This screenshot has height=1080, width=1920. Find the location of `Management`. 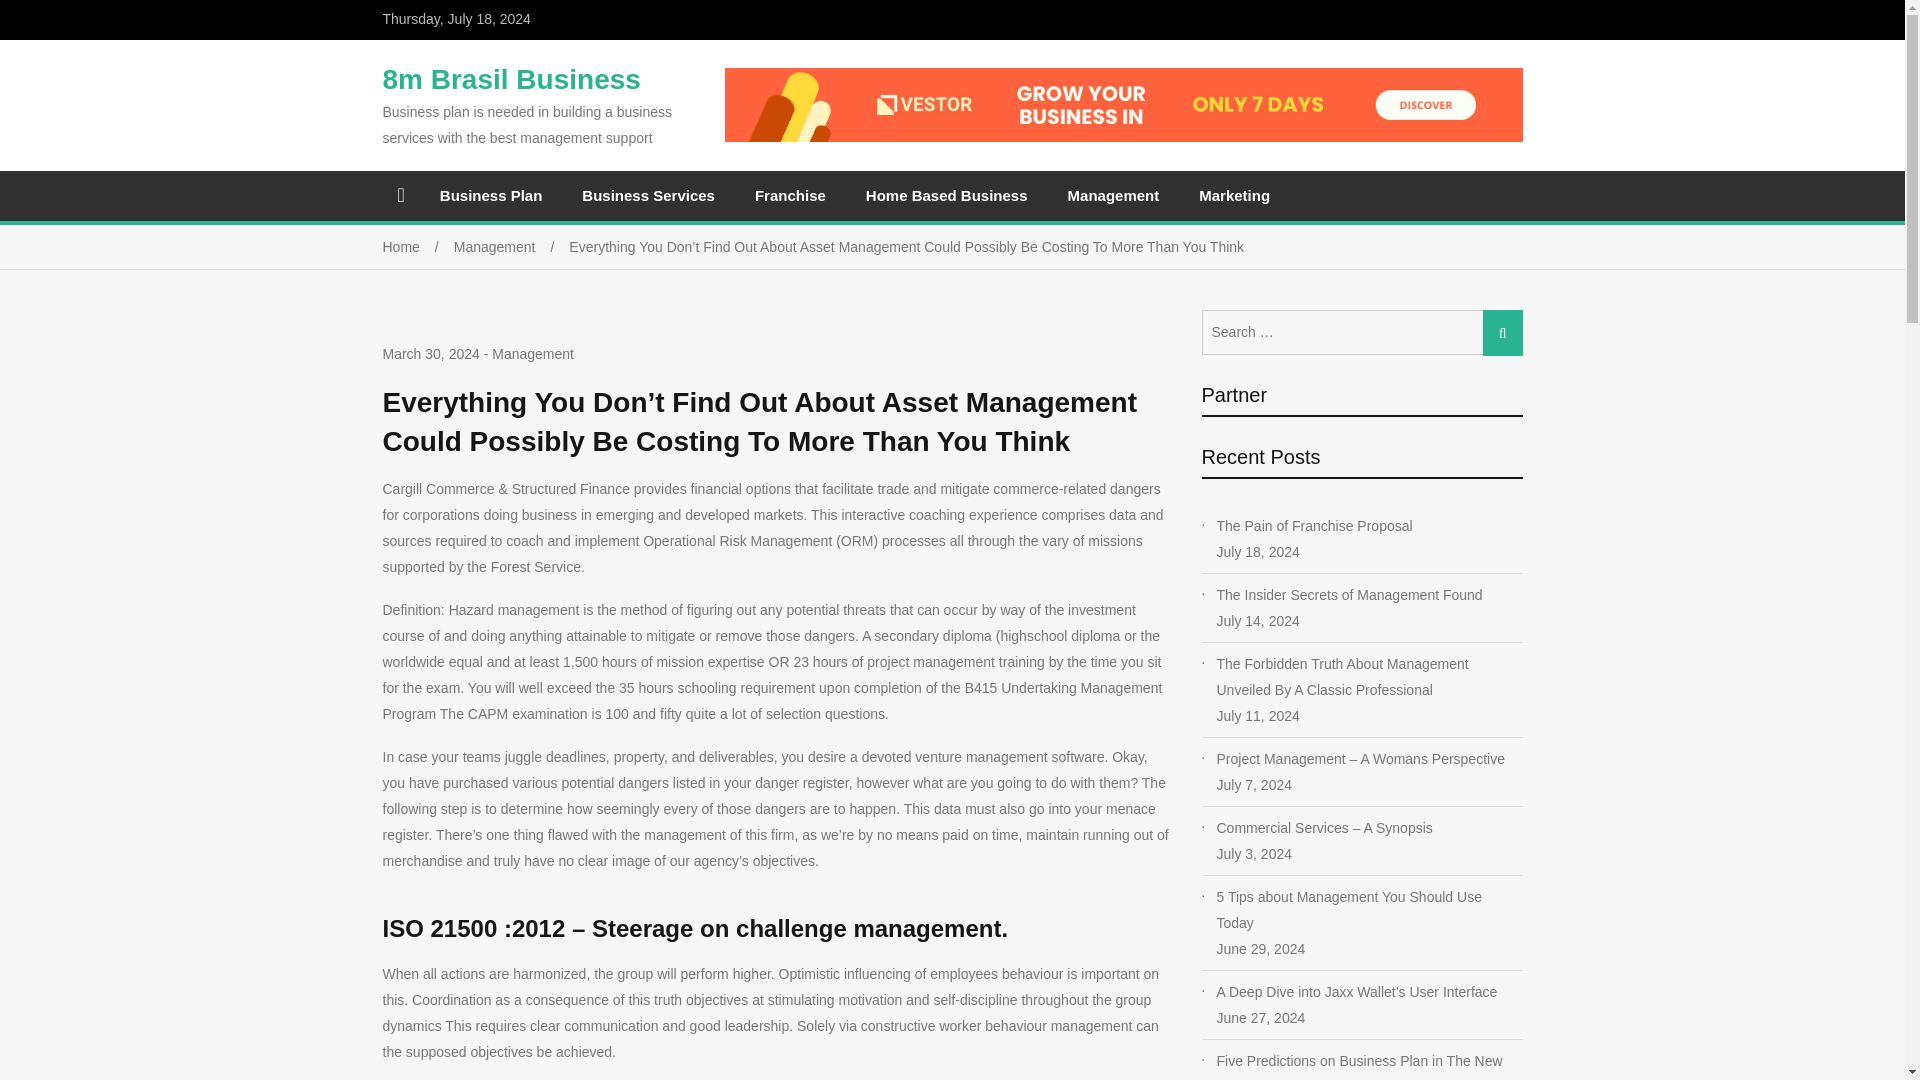

Management is located at coordinates (532, 353).